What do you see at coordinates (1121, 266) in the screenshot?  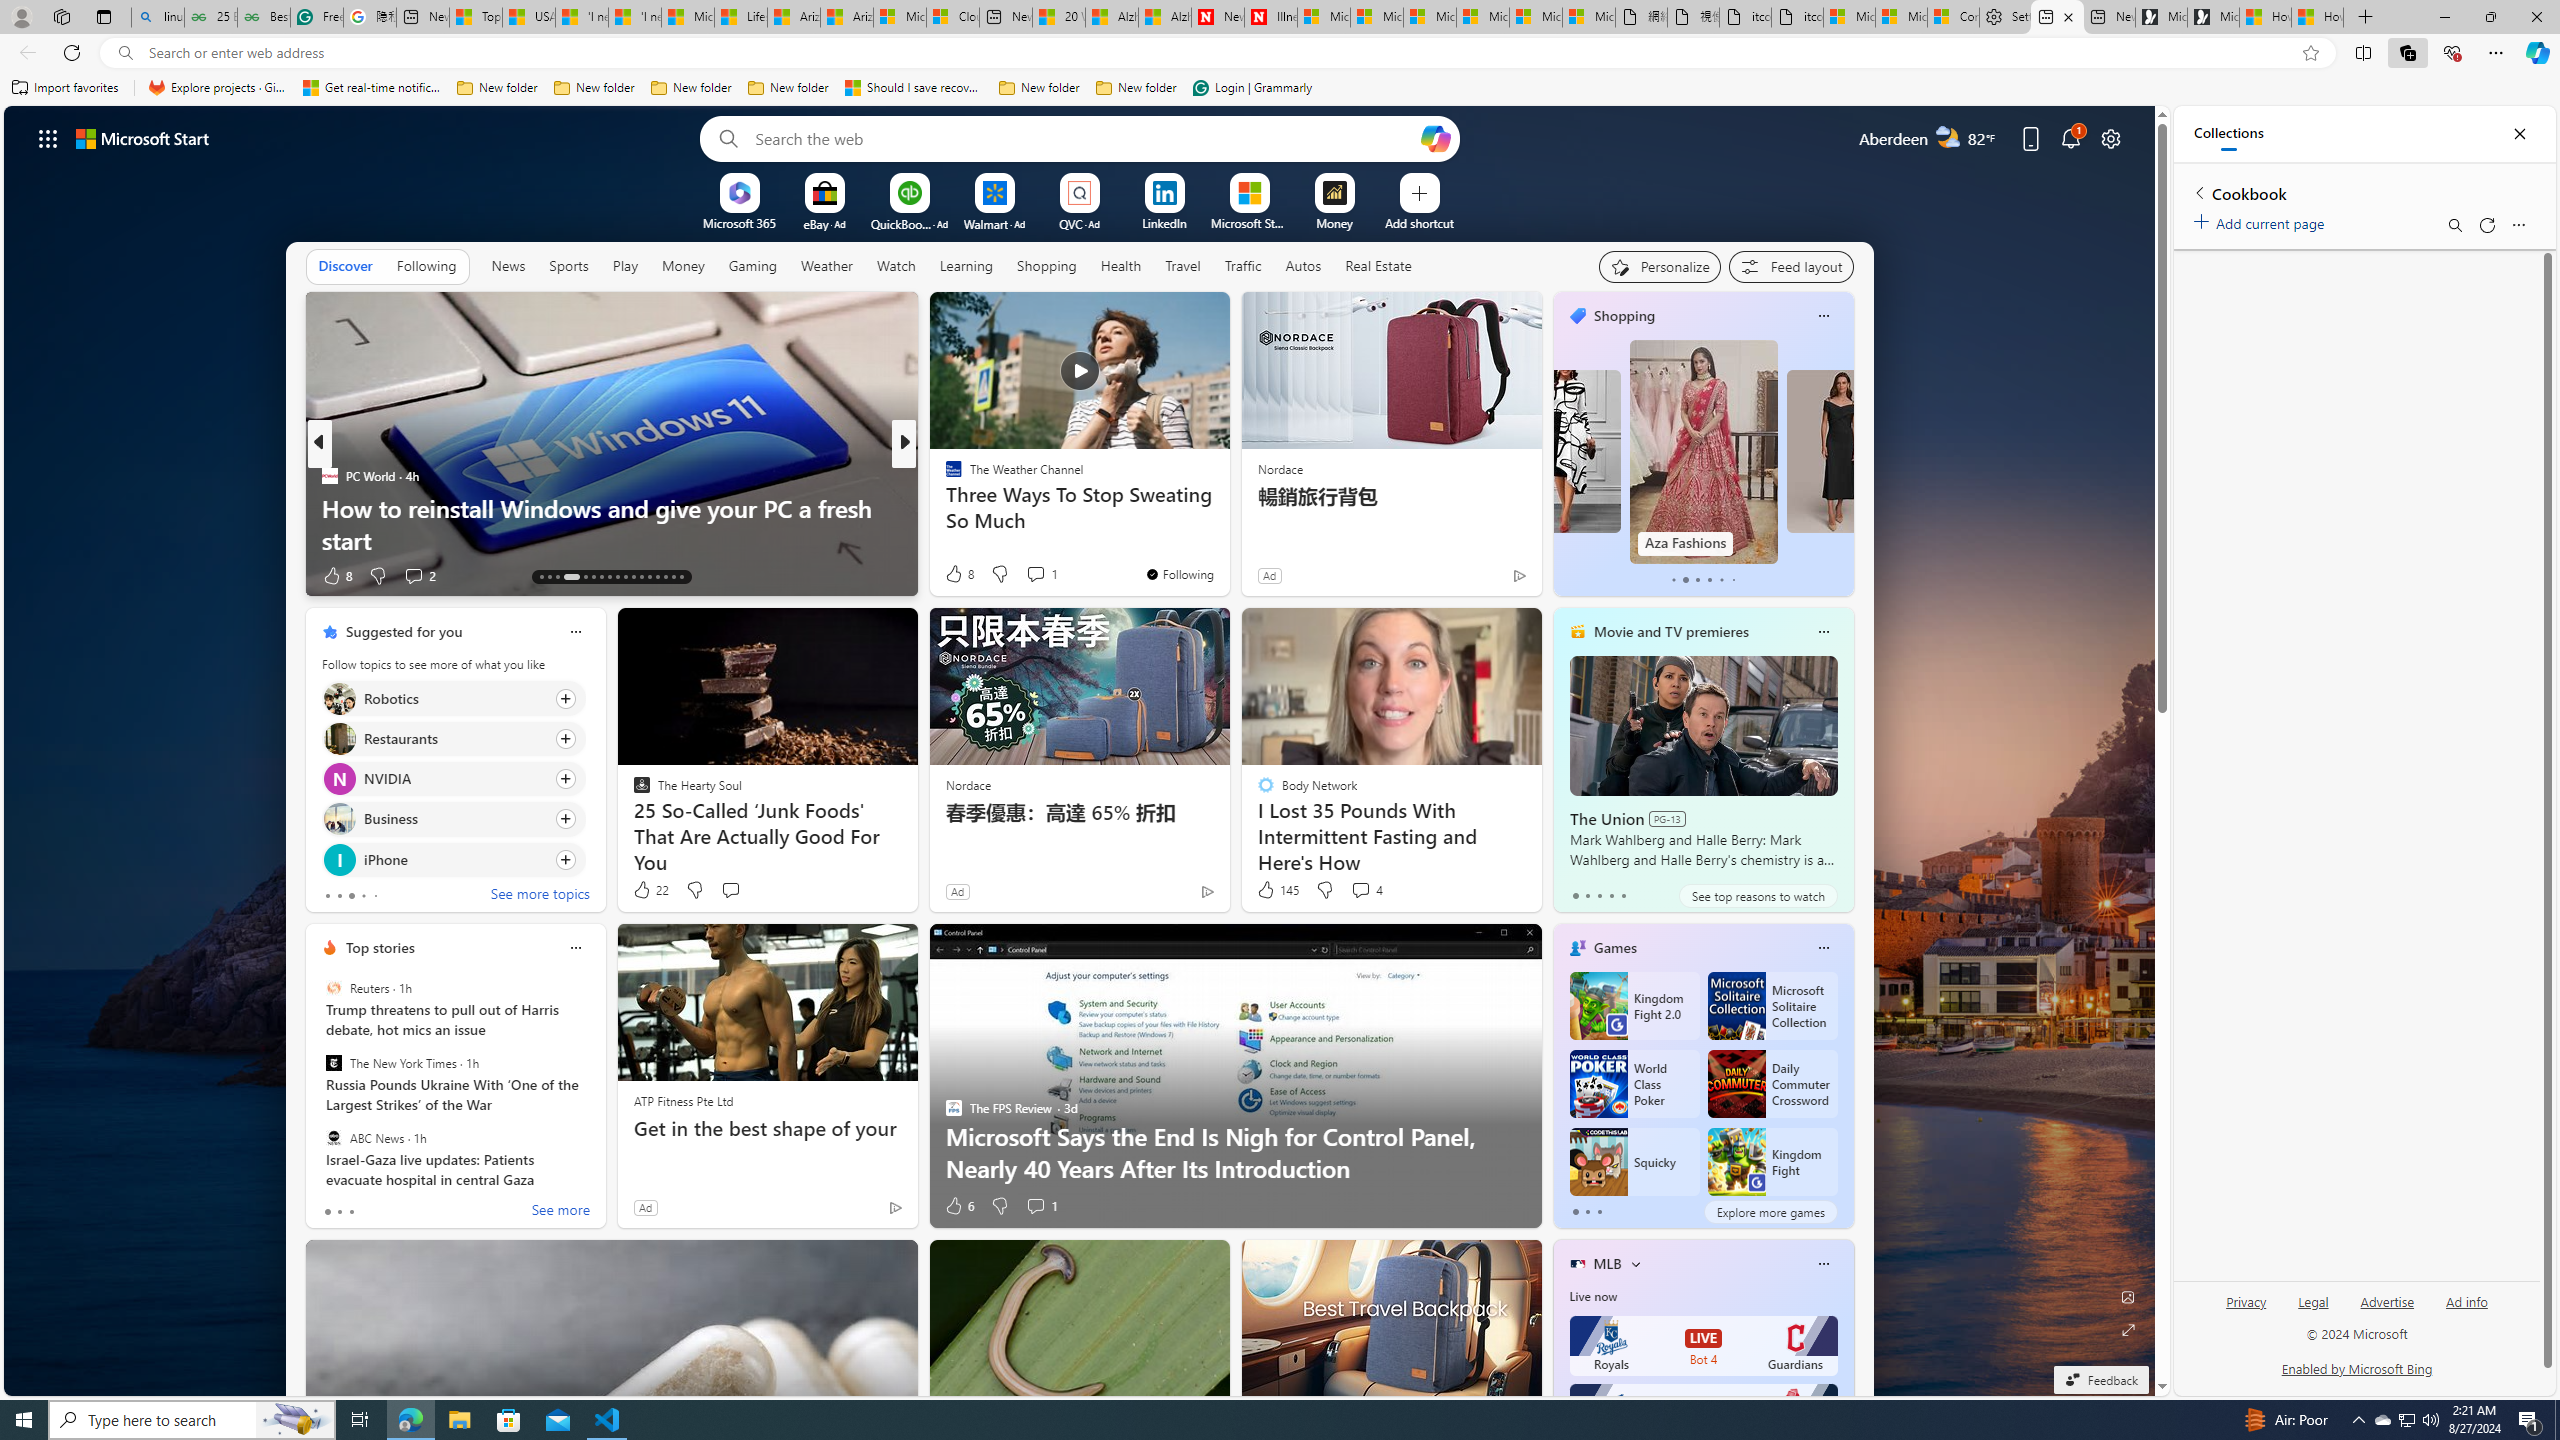 I see `Health` at bounding box center [1121, 266].